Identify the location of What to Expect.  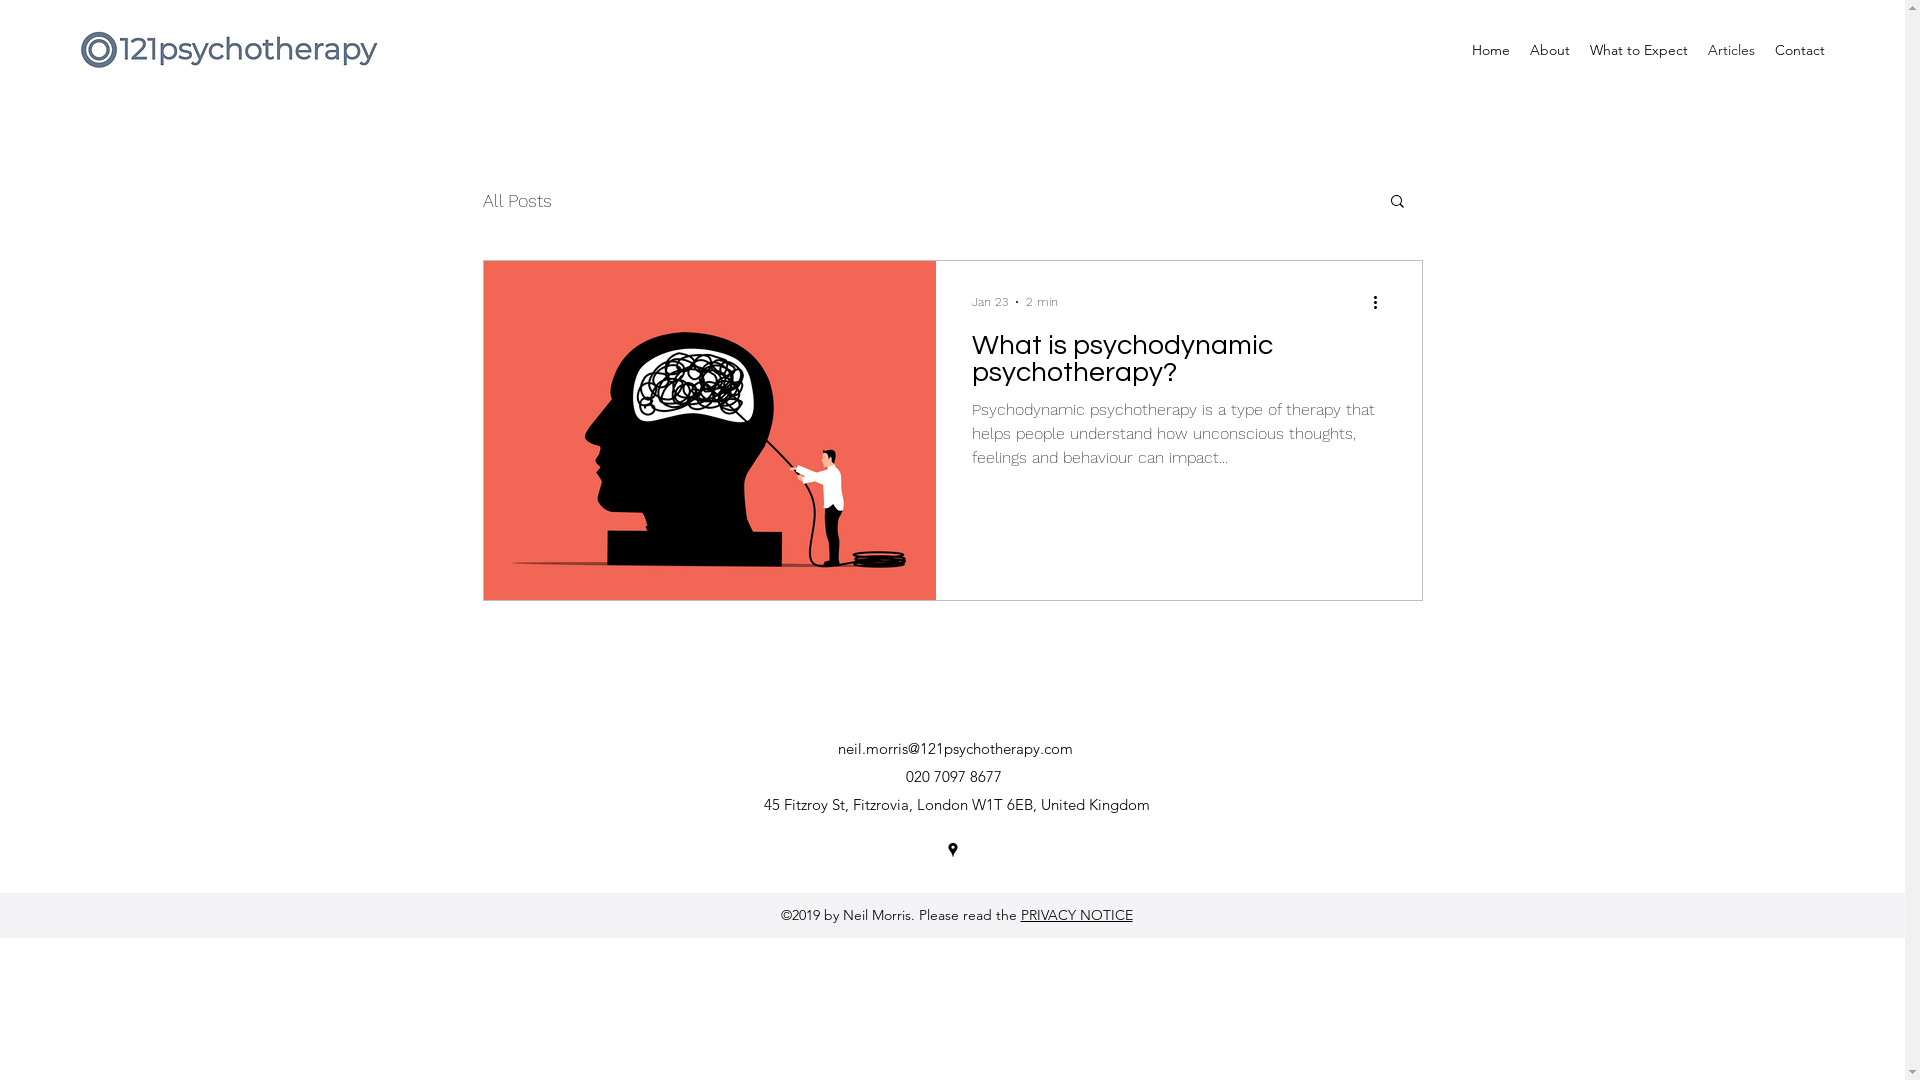
(1639, 50).